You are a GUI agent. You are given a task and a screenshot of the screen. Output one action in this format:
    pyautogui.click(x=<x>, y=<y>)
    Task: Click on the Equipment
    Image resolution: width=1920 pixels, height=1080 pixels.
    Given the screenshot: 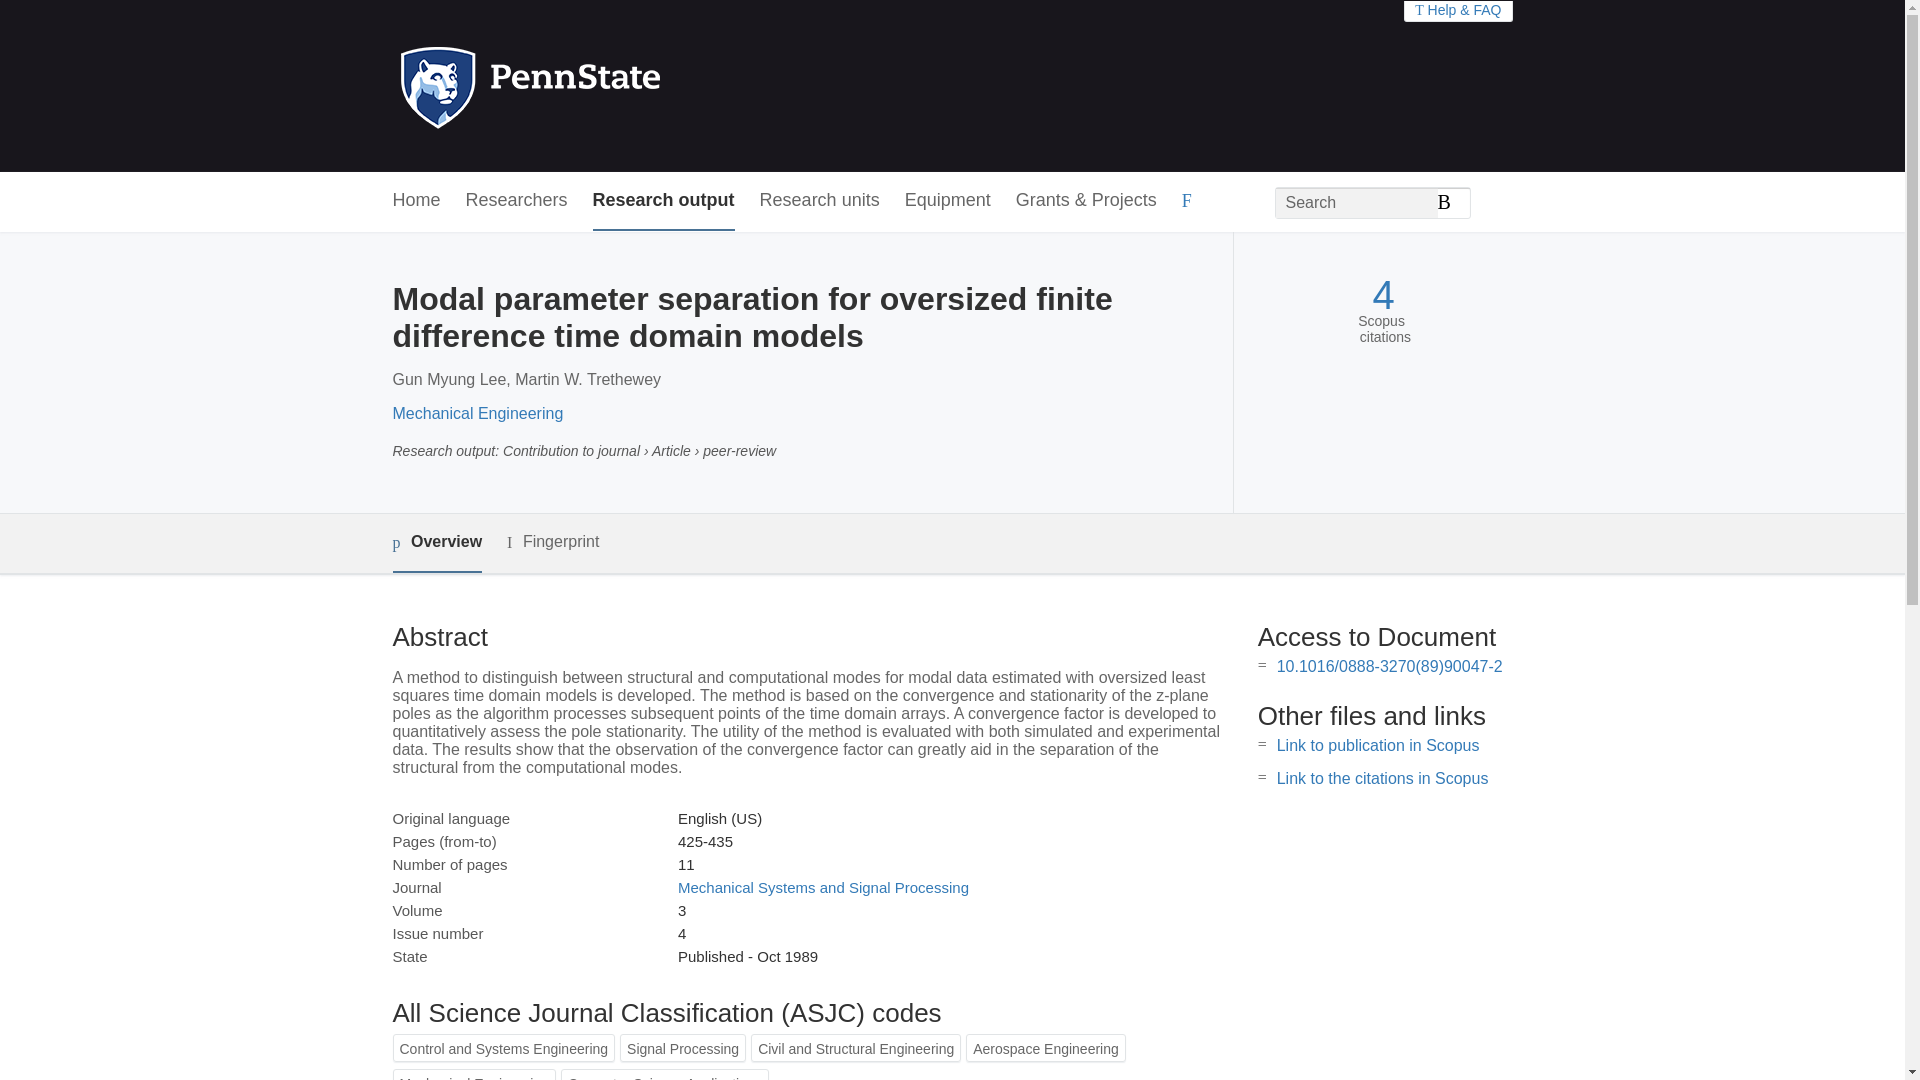 What is the action you would take?
    pyautogui.click(x=947, y=201)
    